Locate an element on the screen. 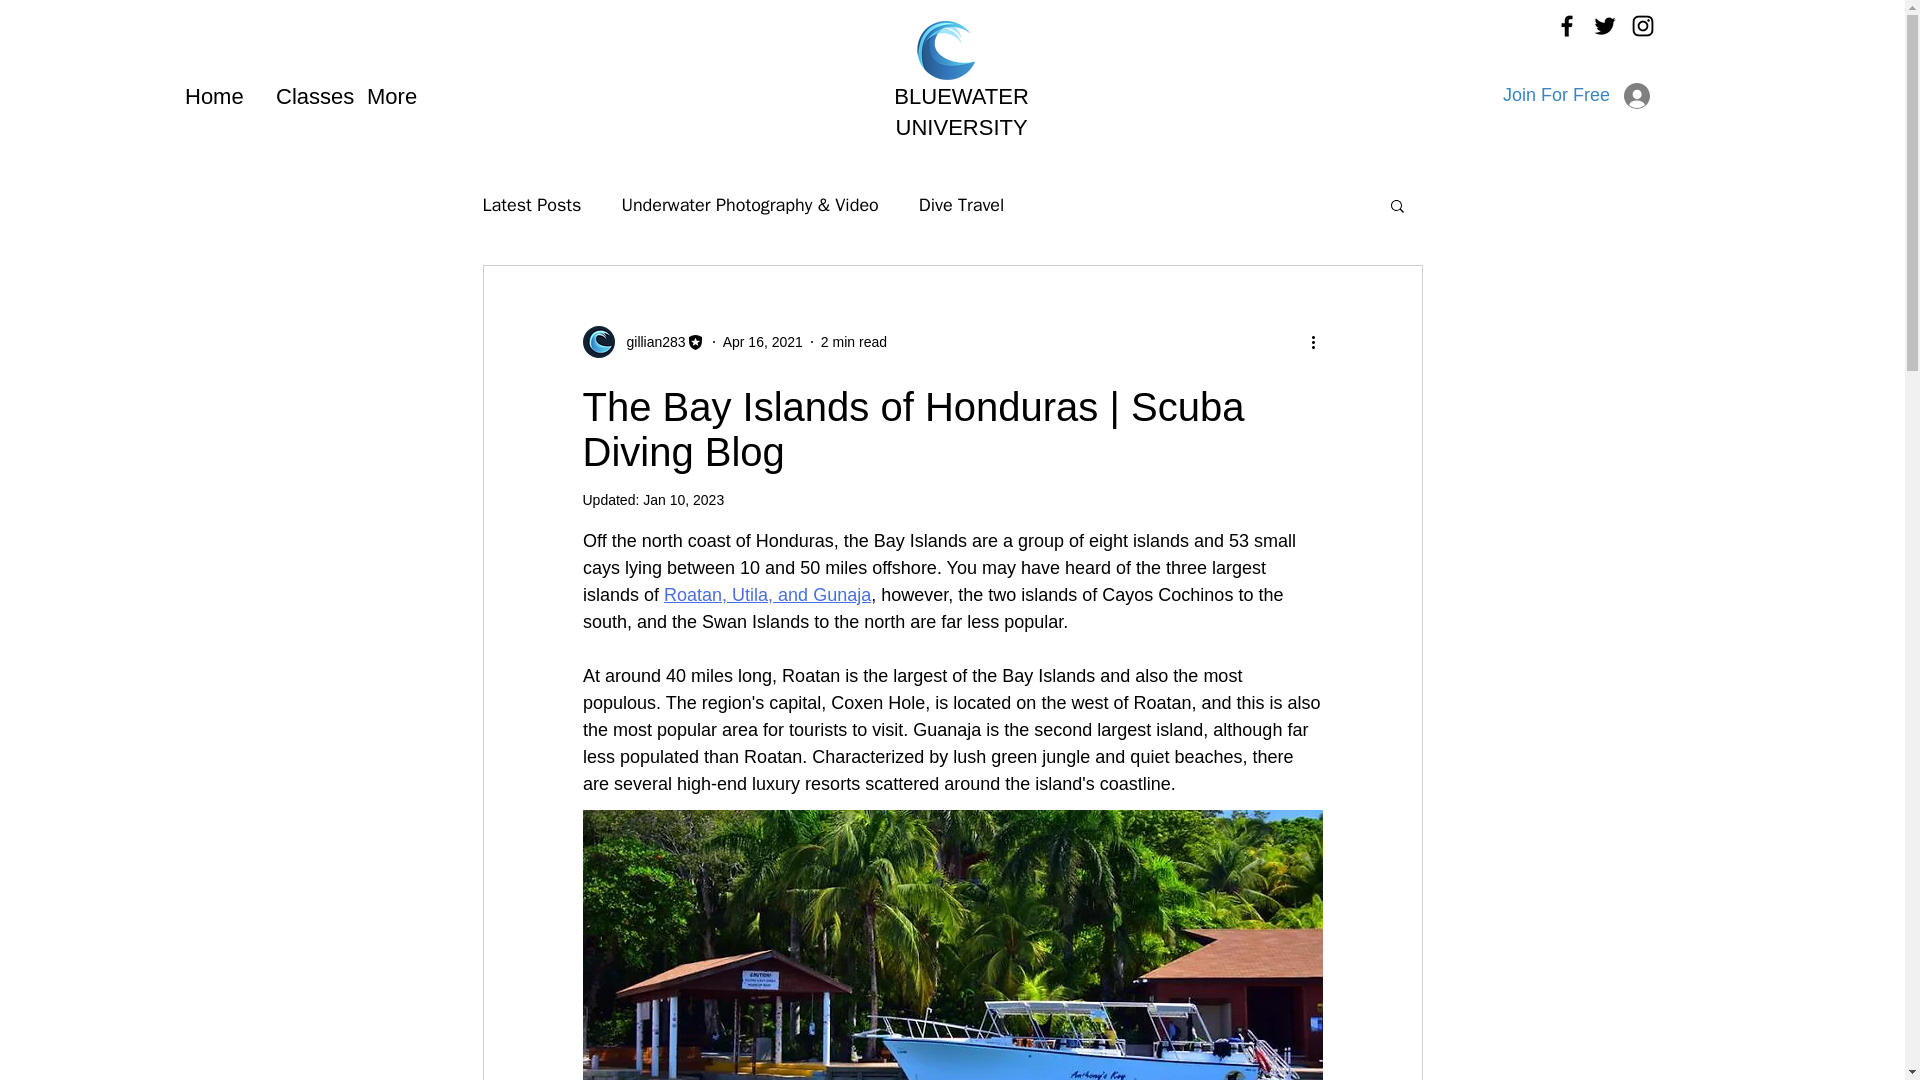 The height and width of the screenshot is (1080, 1920). Apr 16, 2021 is located at coordinates (762, 341).